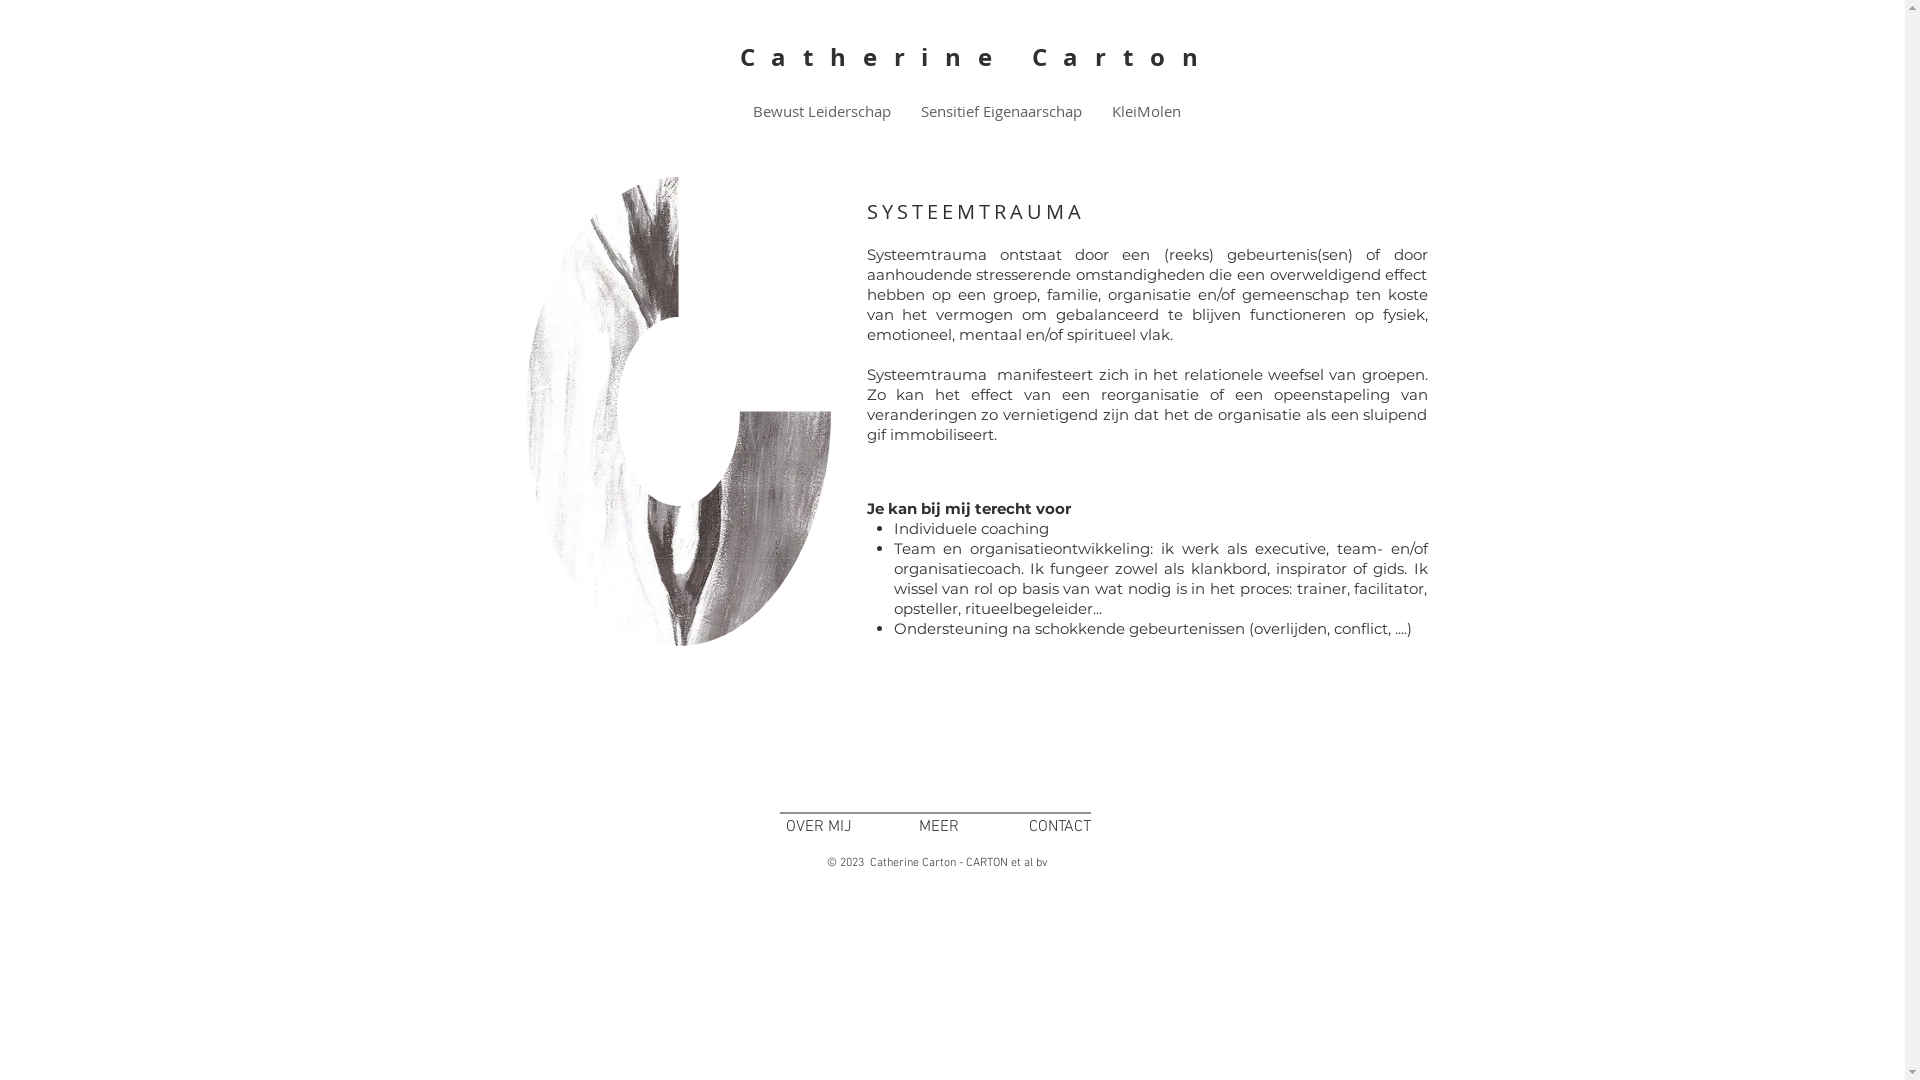 Image resolution: width=1920 pixels, height=1080 pixels. I want to click on MEER, so click(938, 827).